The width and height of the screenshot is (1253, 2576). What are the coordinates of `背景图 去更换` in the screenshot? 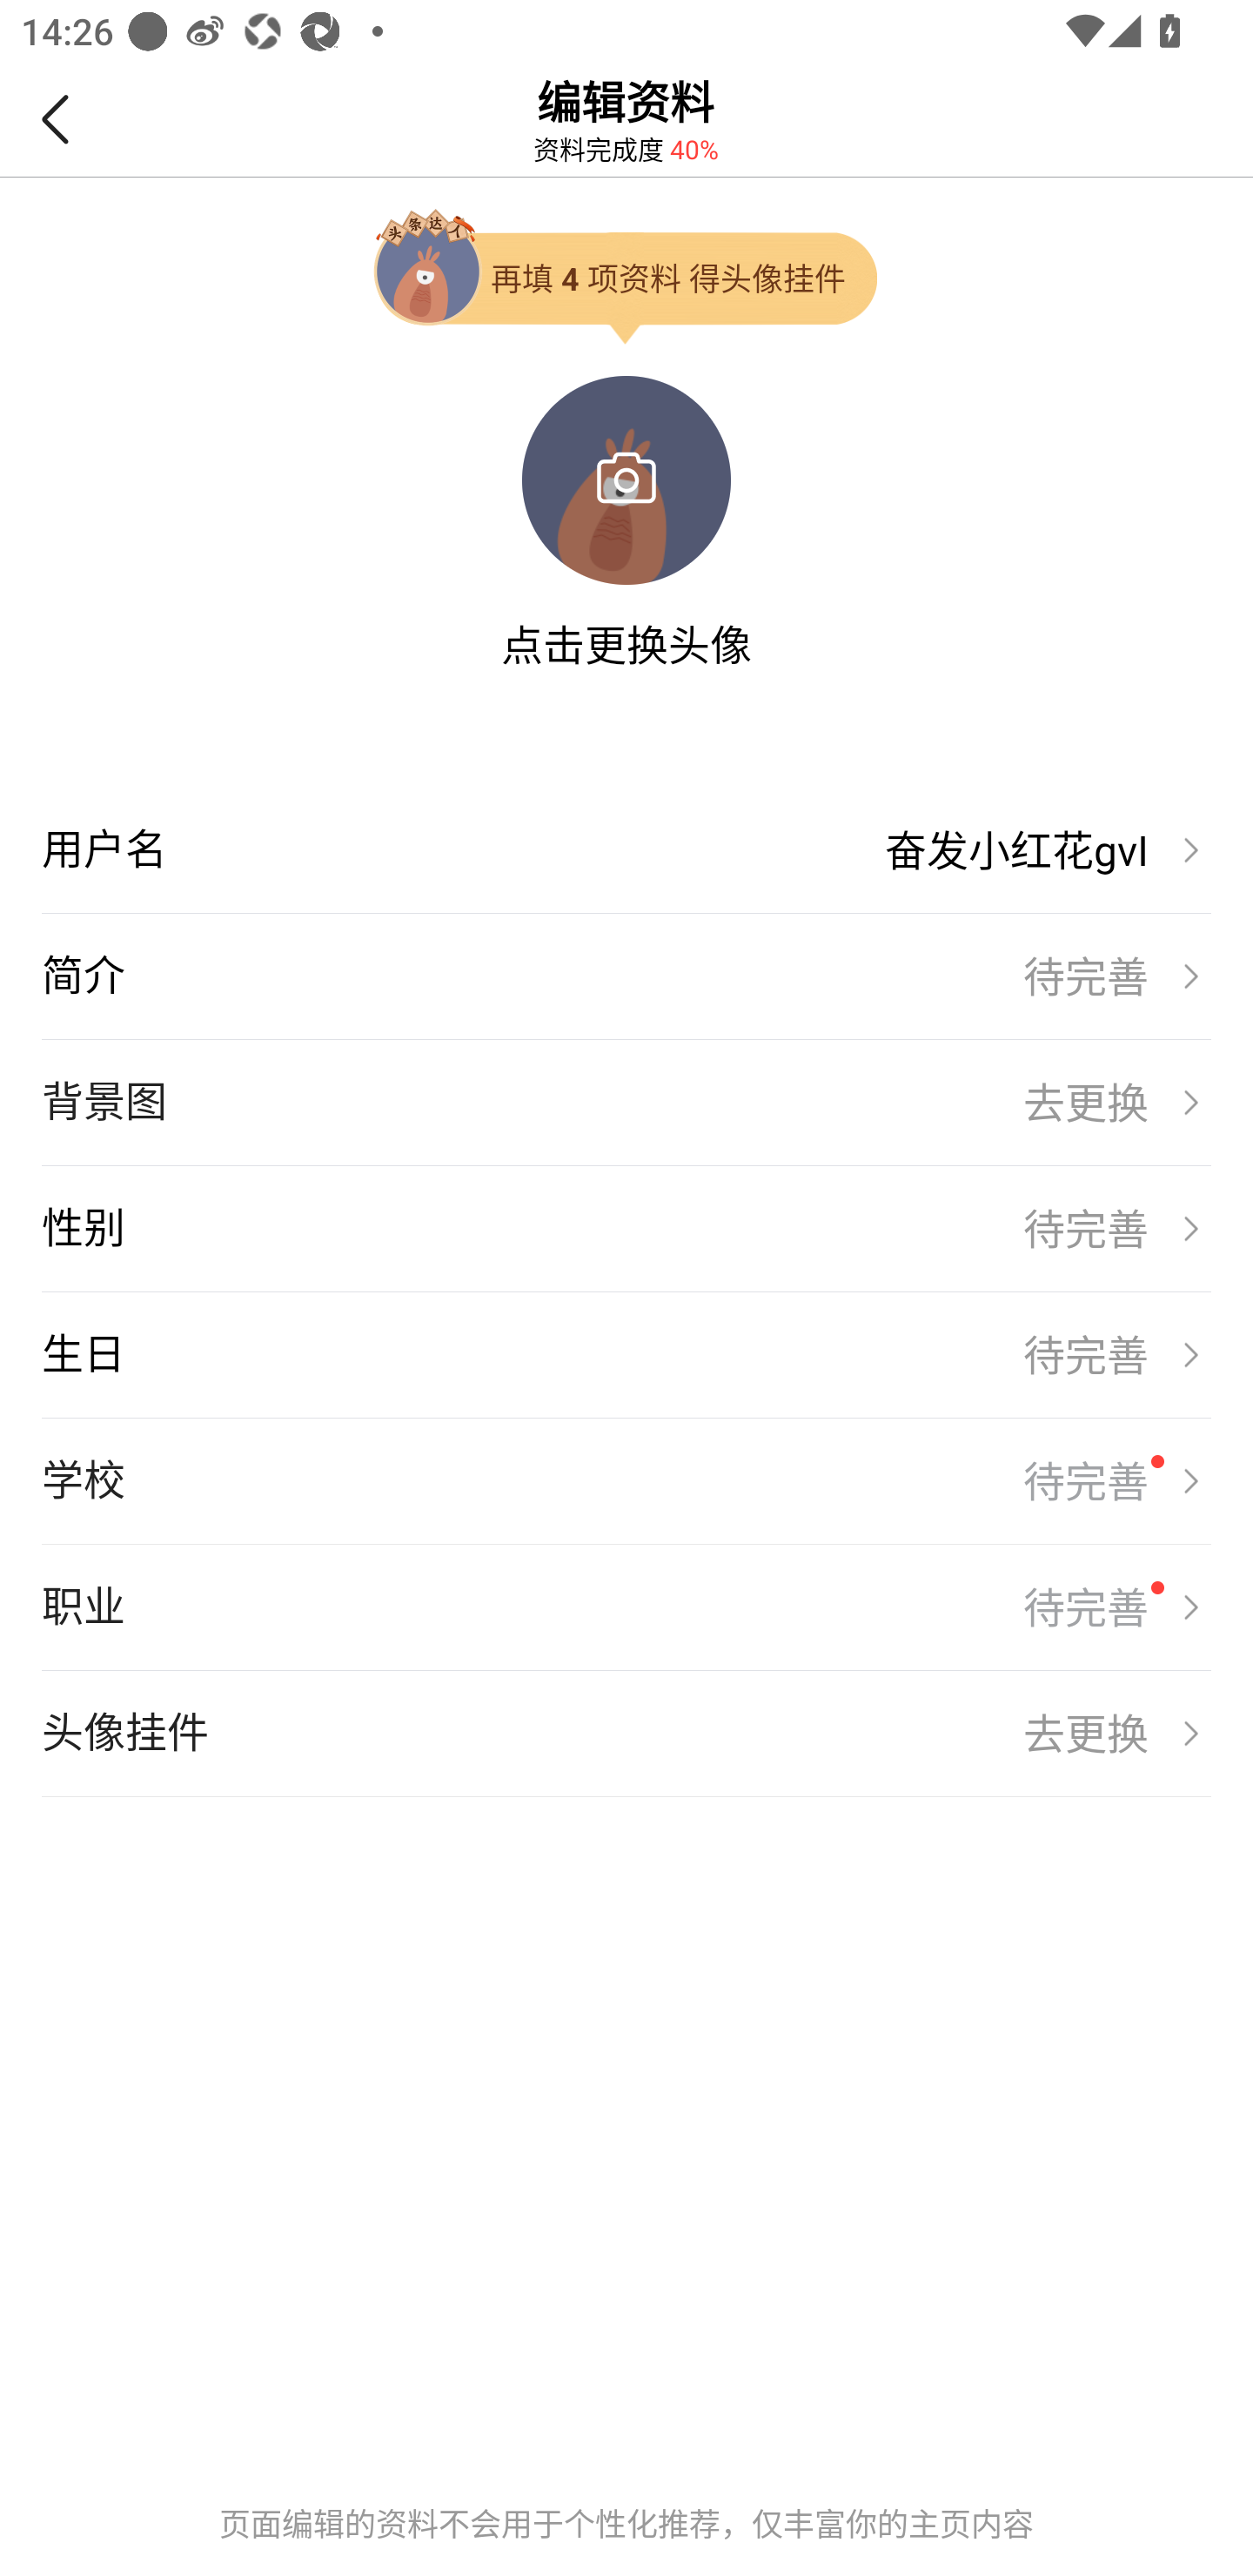 It's located at (626, 1102).